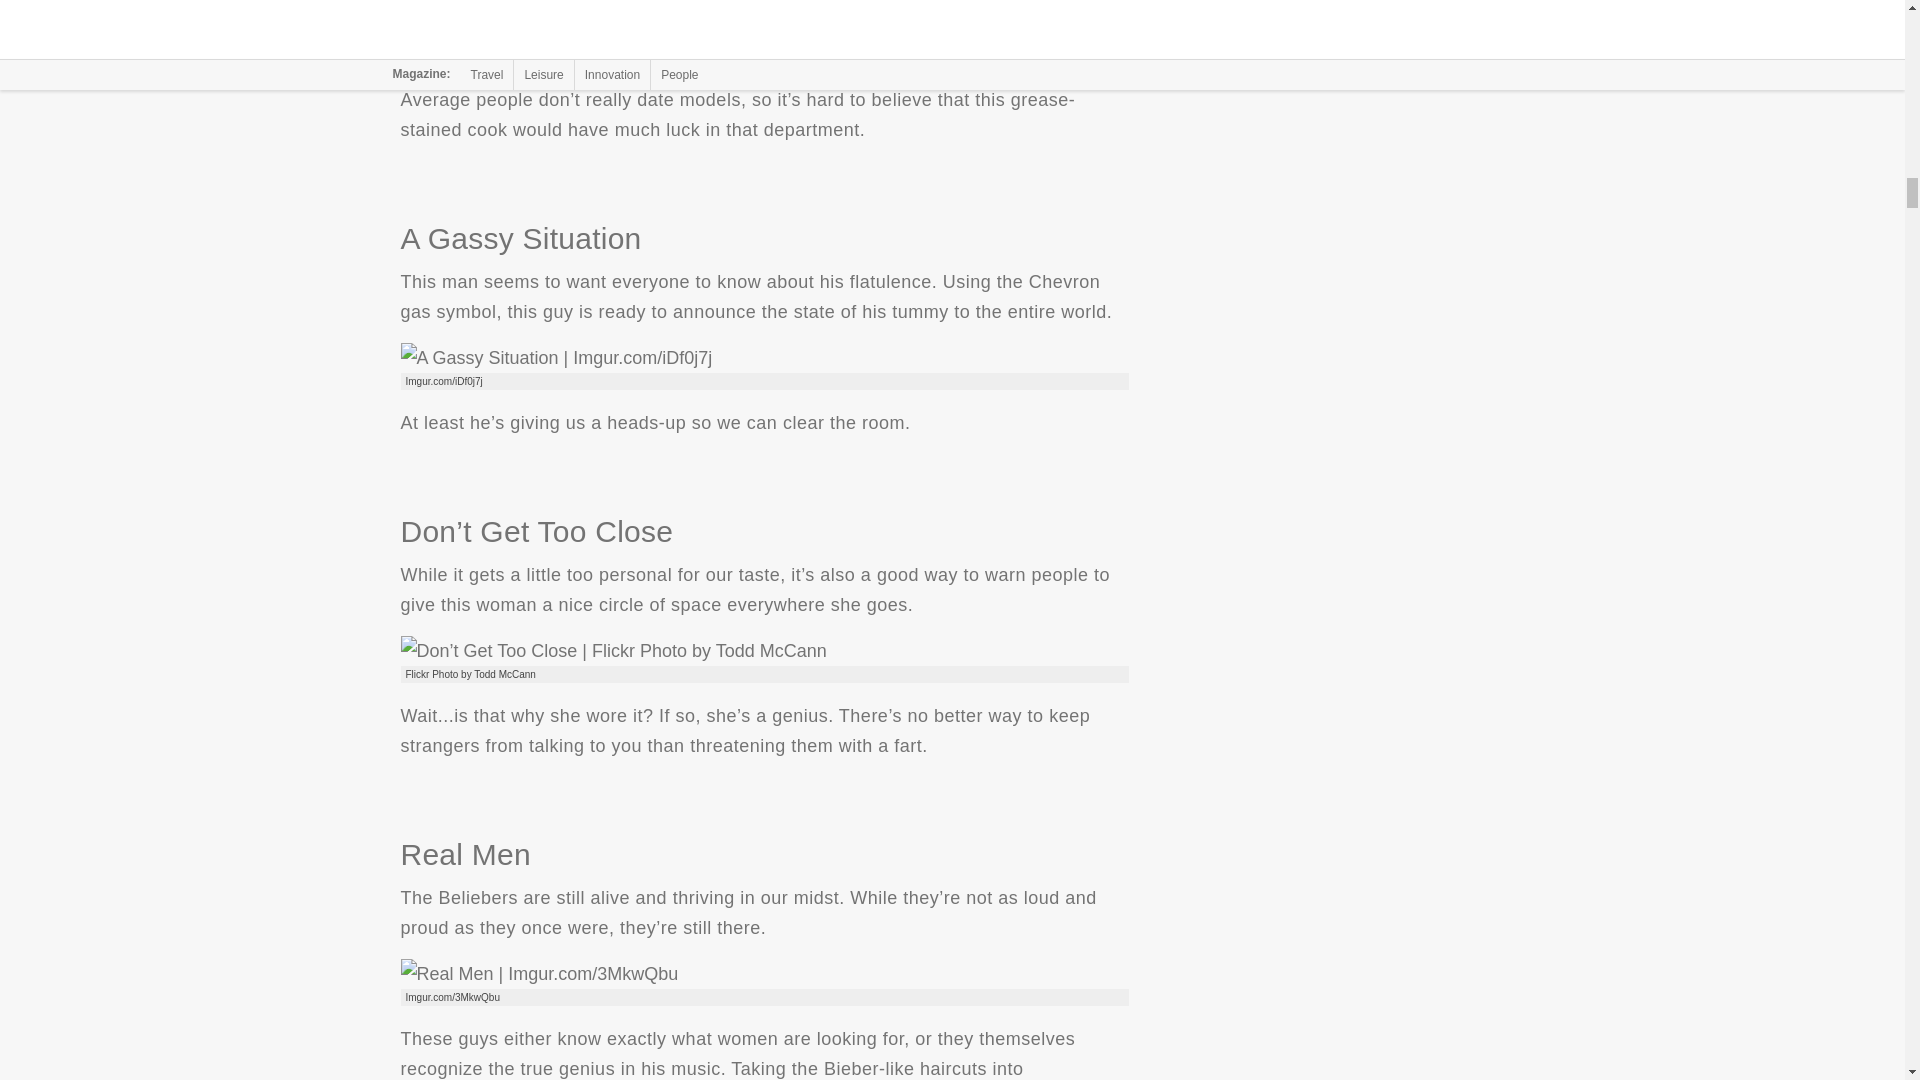 The height and width of the screenshot is (1080, 1920). What do you see at coordinates (556, 358) in the screenshot?
I see `A Gassy Situation` at bounding box center [556, 358].